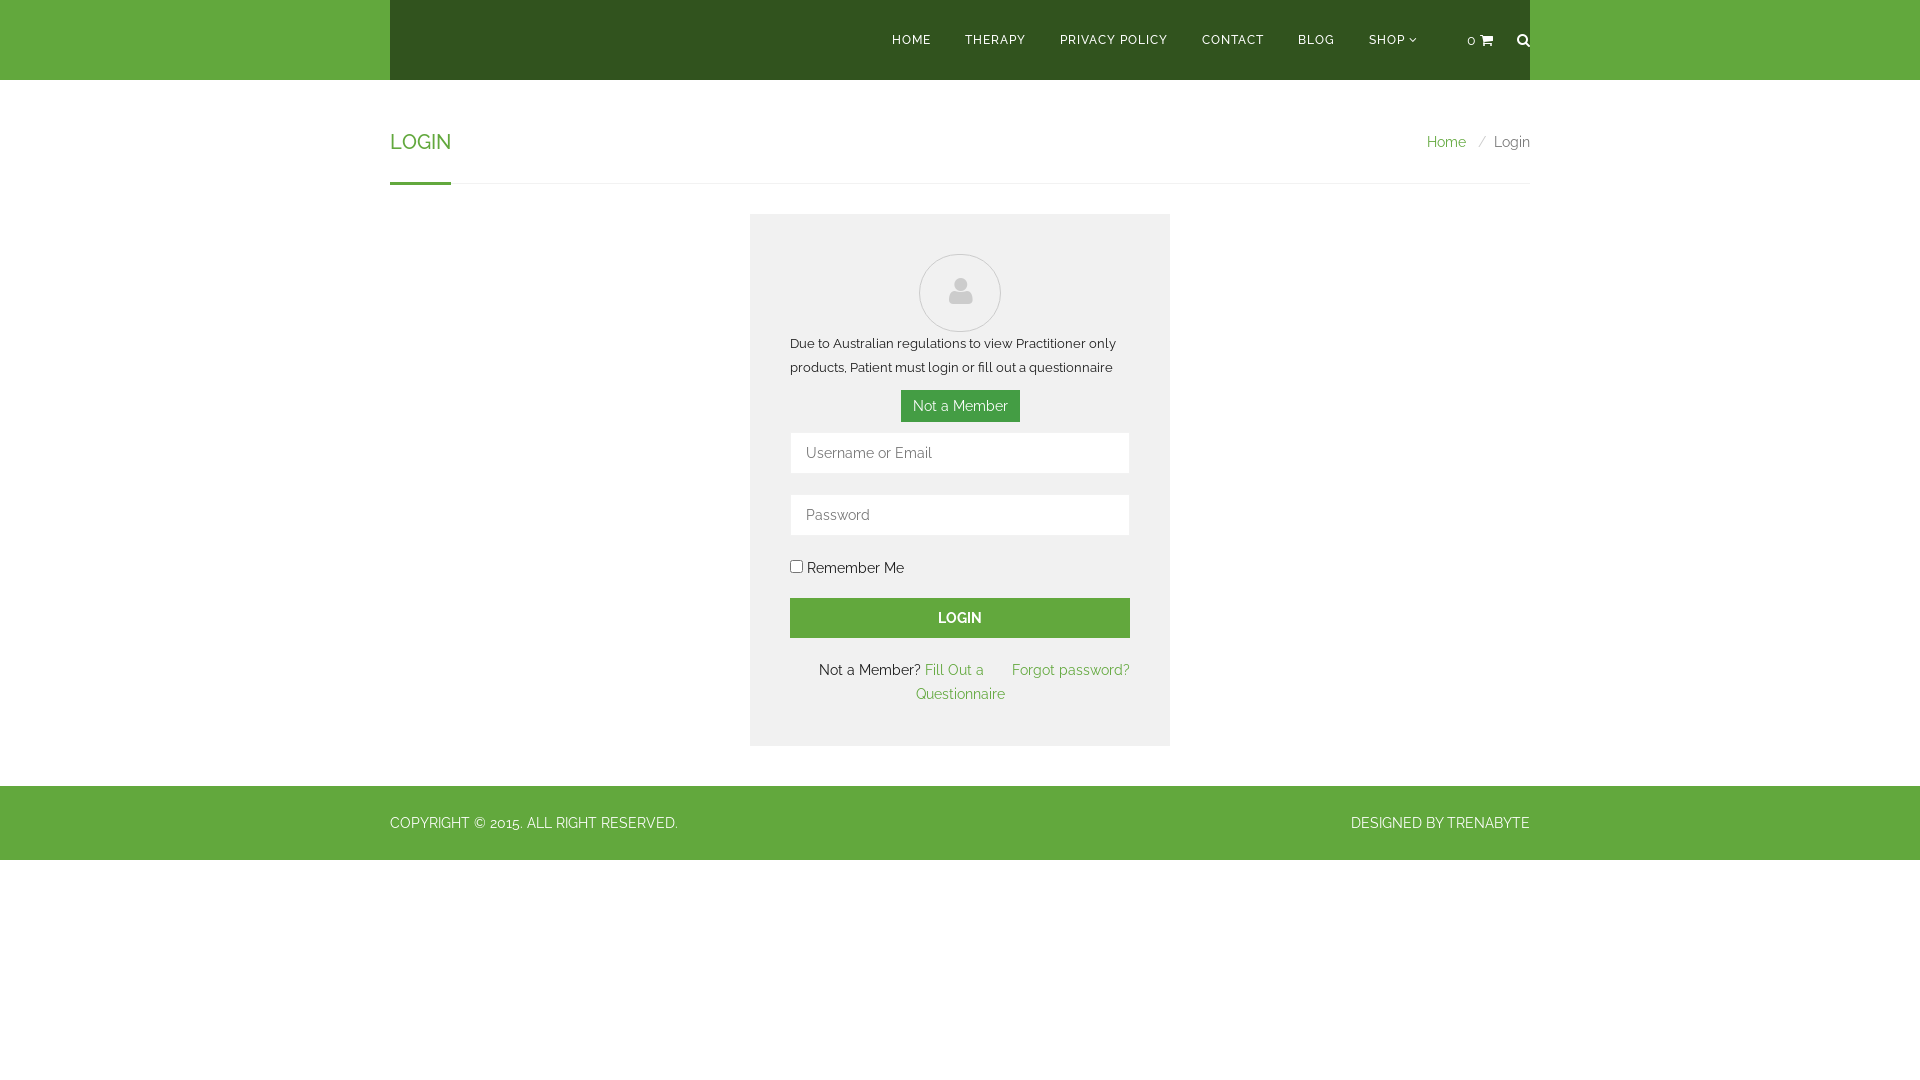 The width and height of the screenshot is (1920, 1080). I want to click on THERAPY, so click(996, 40).